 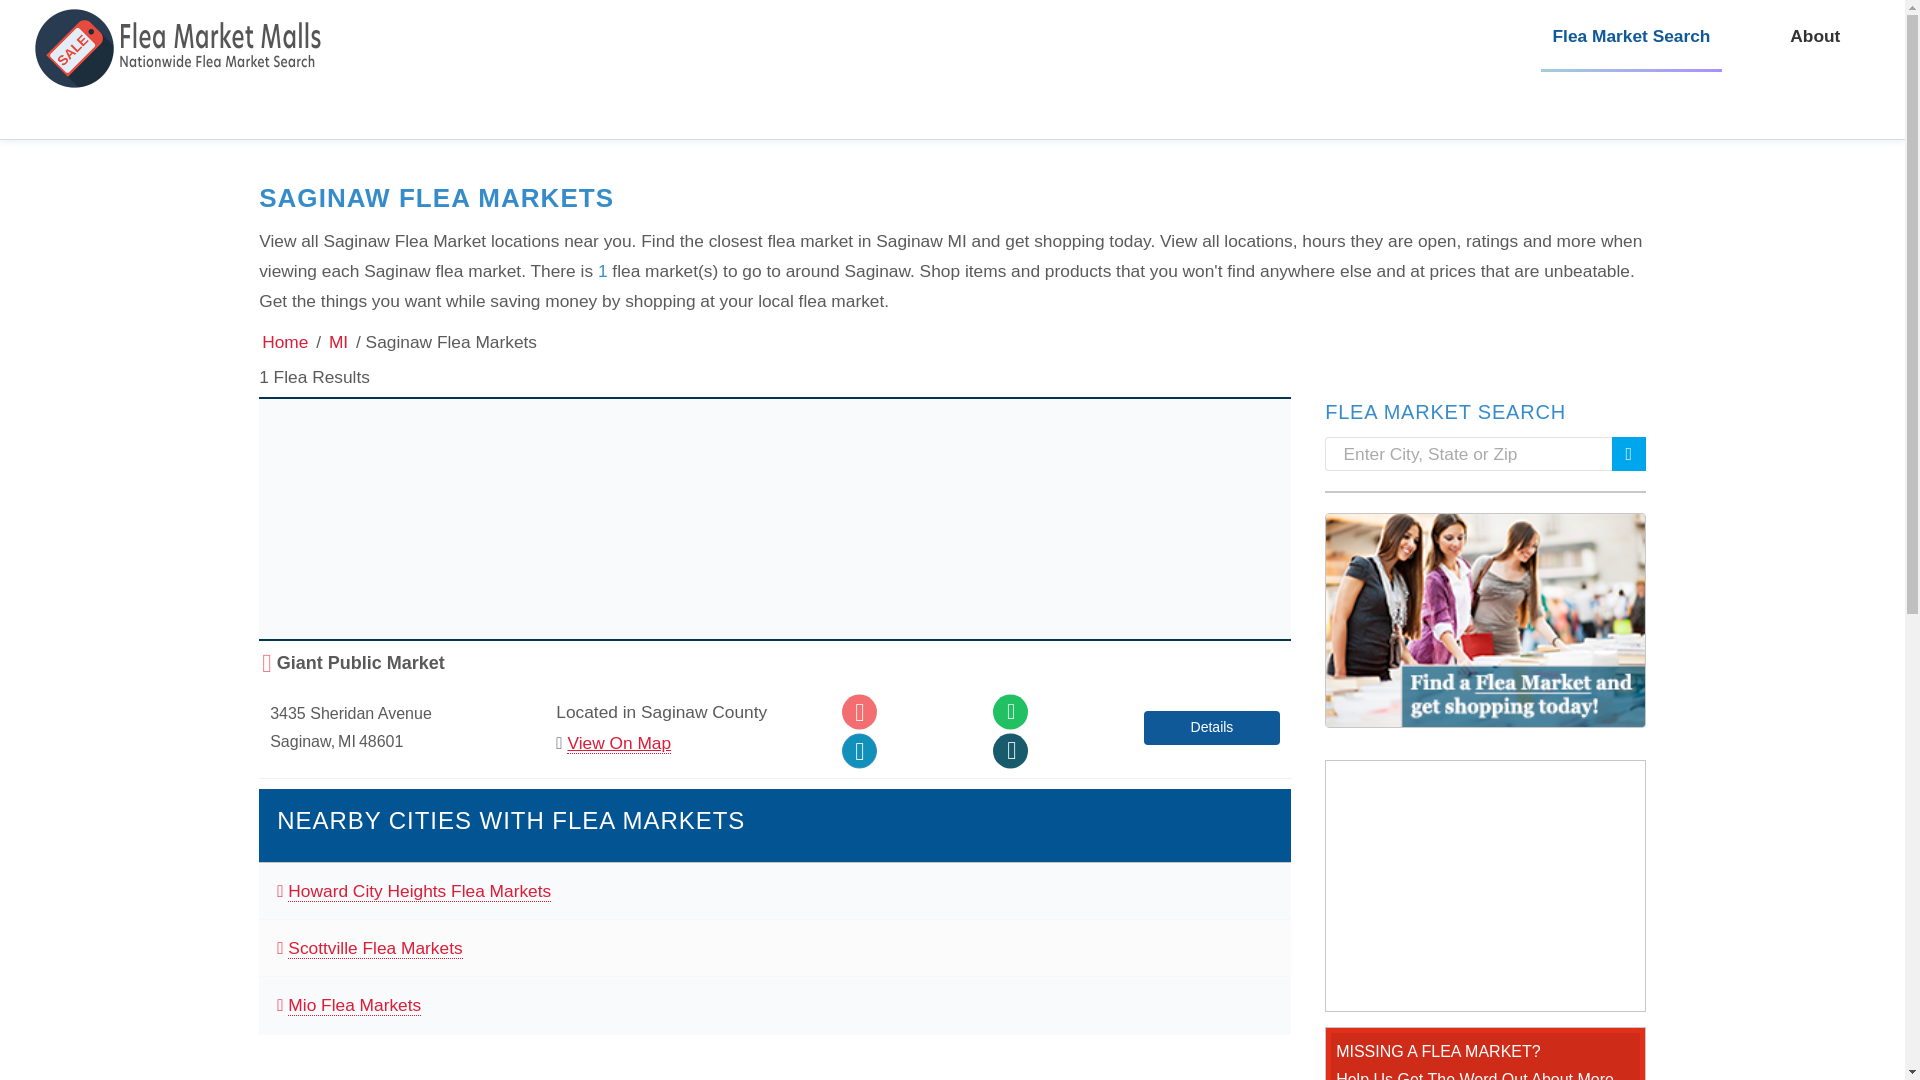 I want to click on flea markets, so click(x=182, y=48).